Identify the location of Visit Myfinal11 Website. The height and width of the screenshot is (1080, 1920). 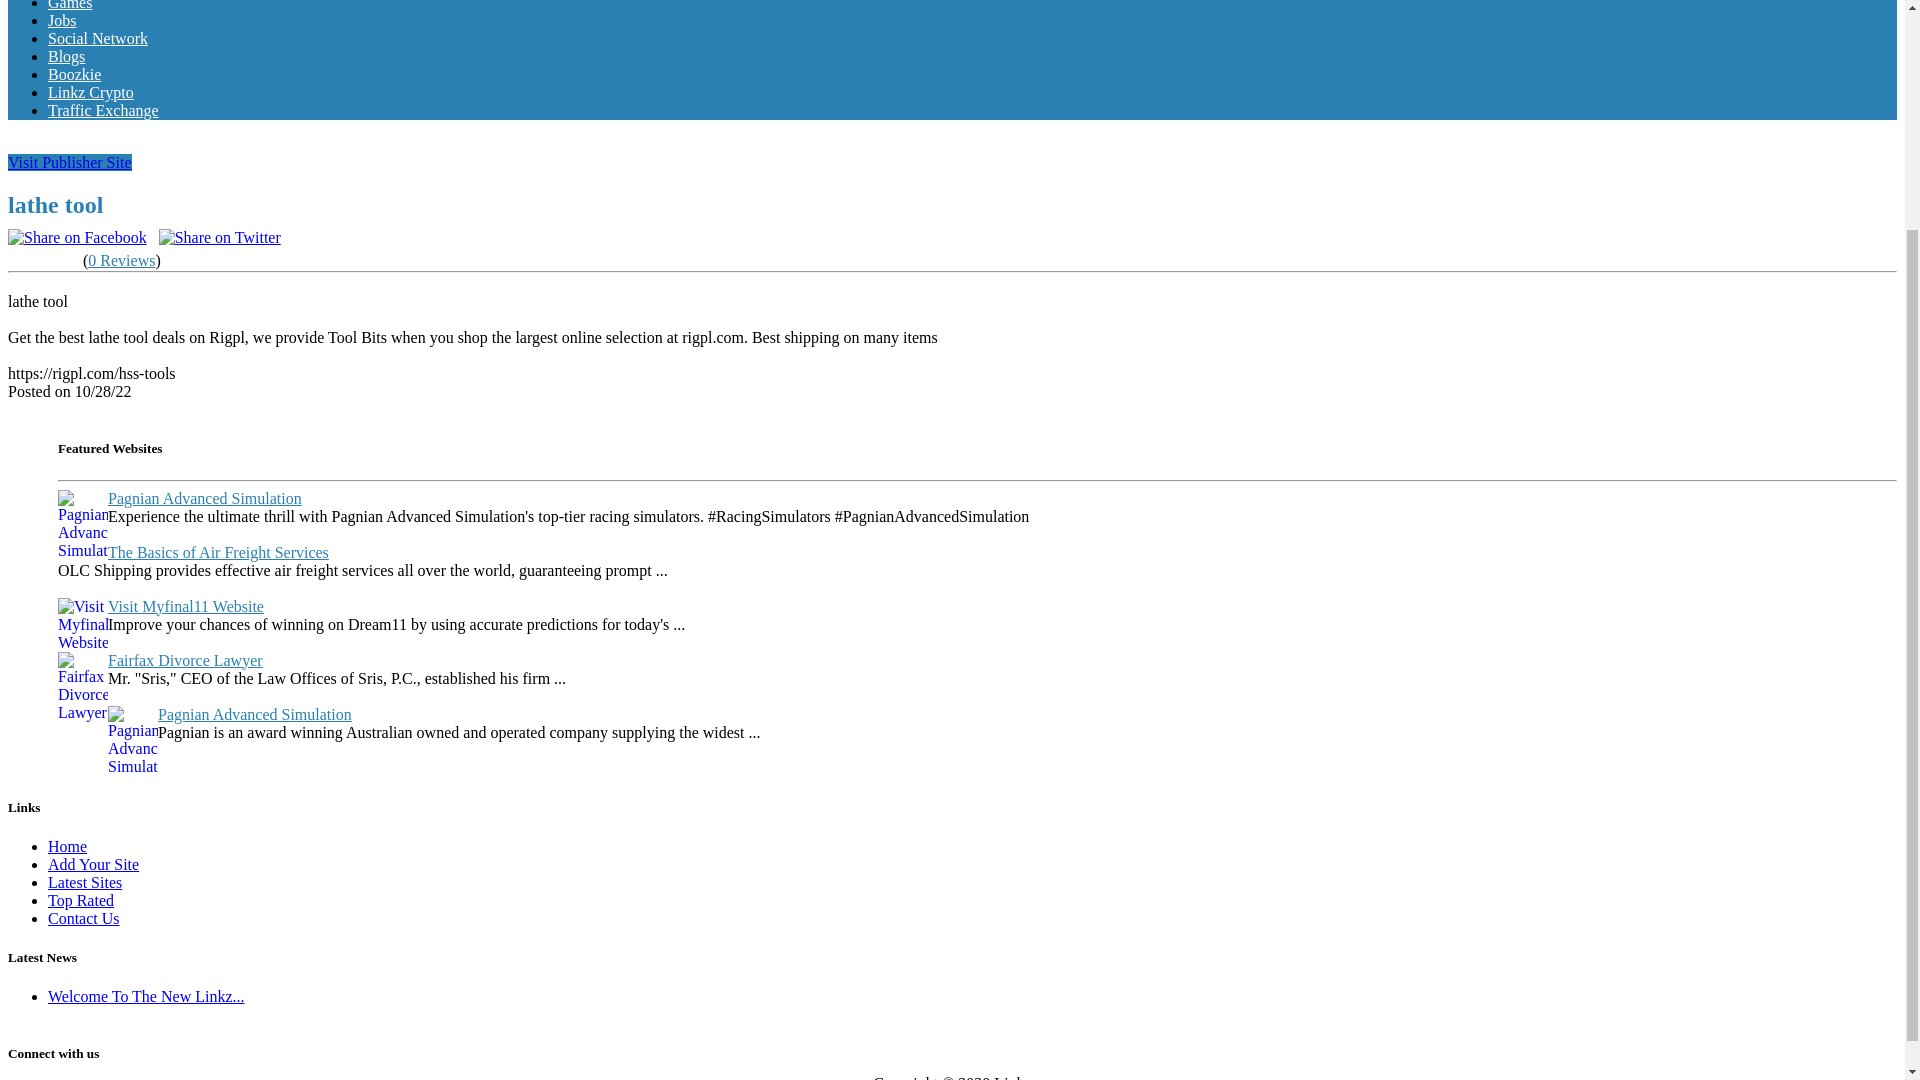
(186, 606).